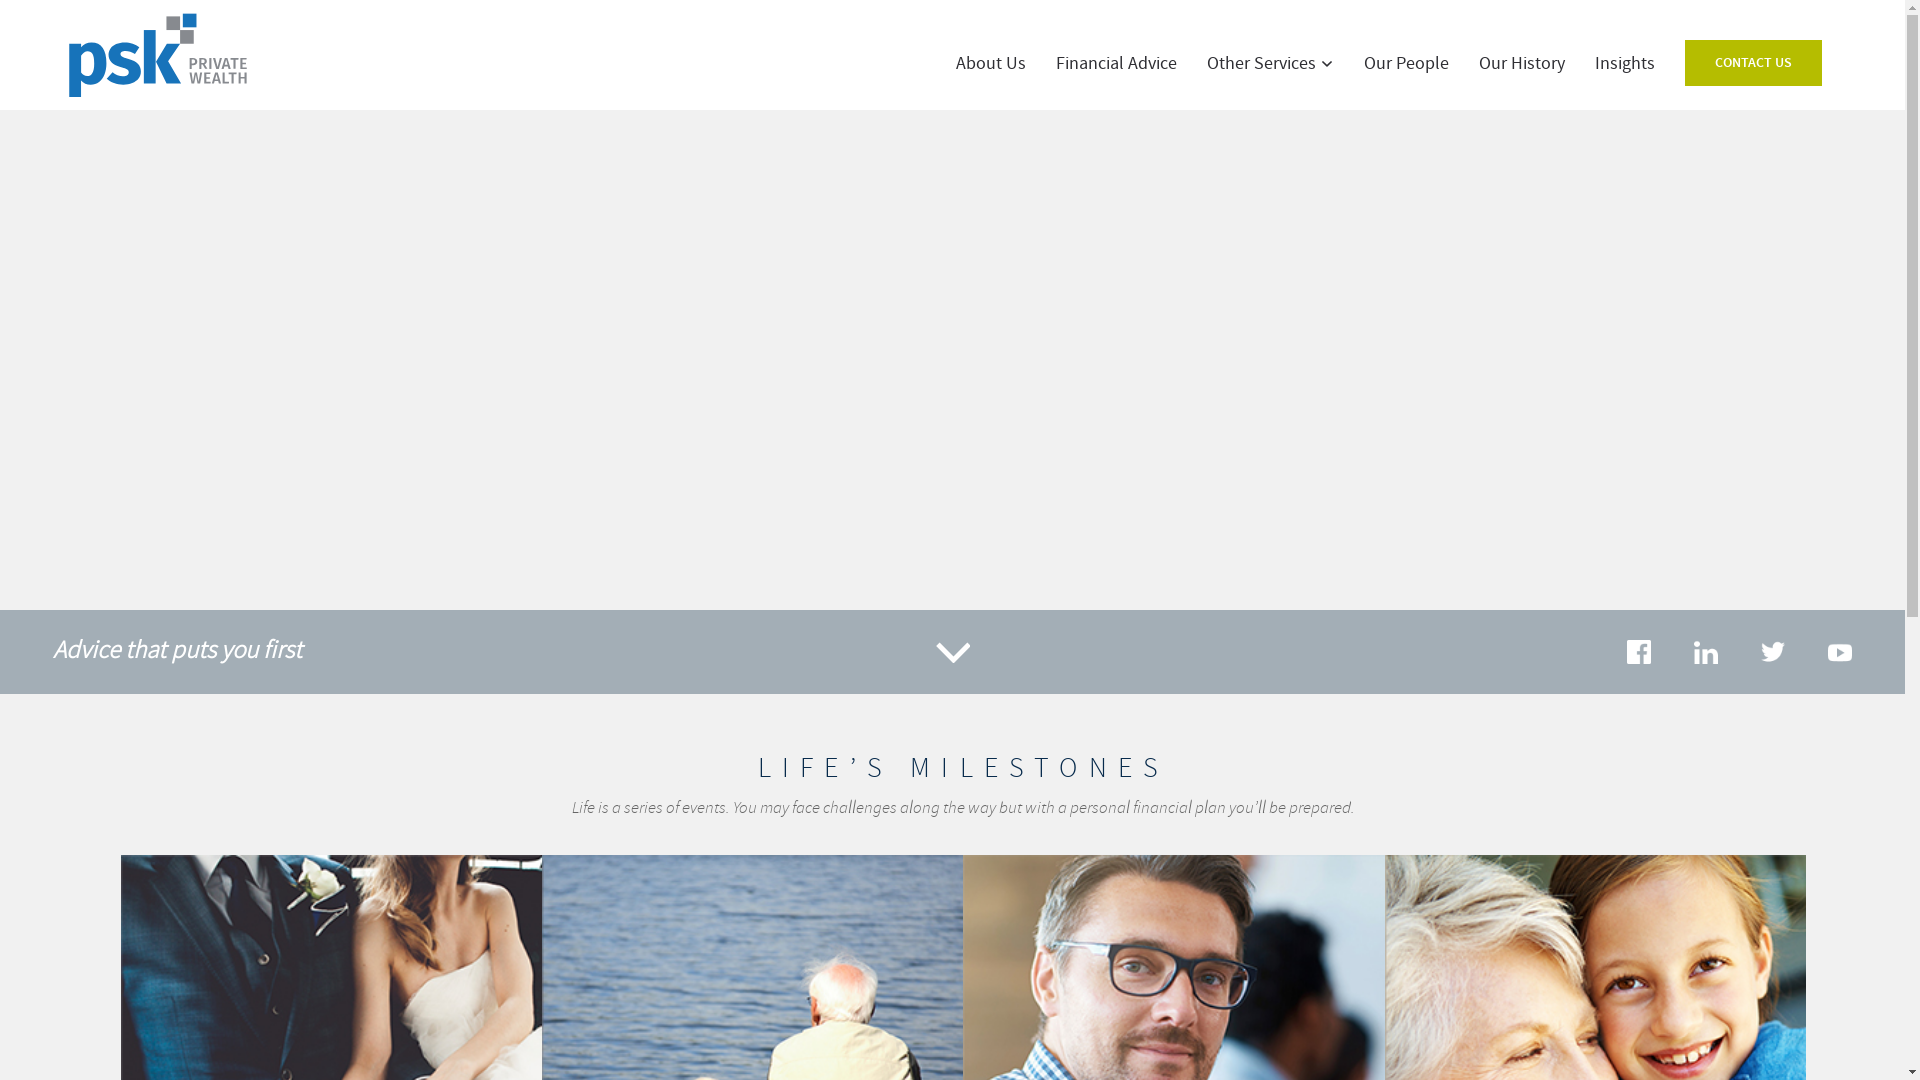 The width and height of the screenshot is (1920, 1080). What do you see at coordinates (1406, 64) in the screenshot?
I see `Our People` at bounding box center [1406, 64].